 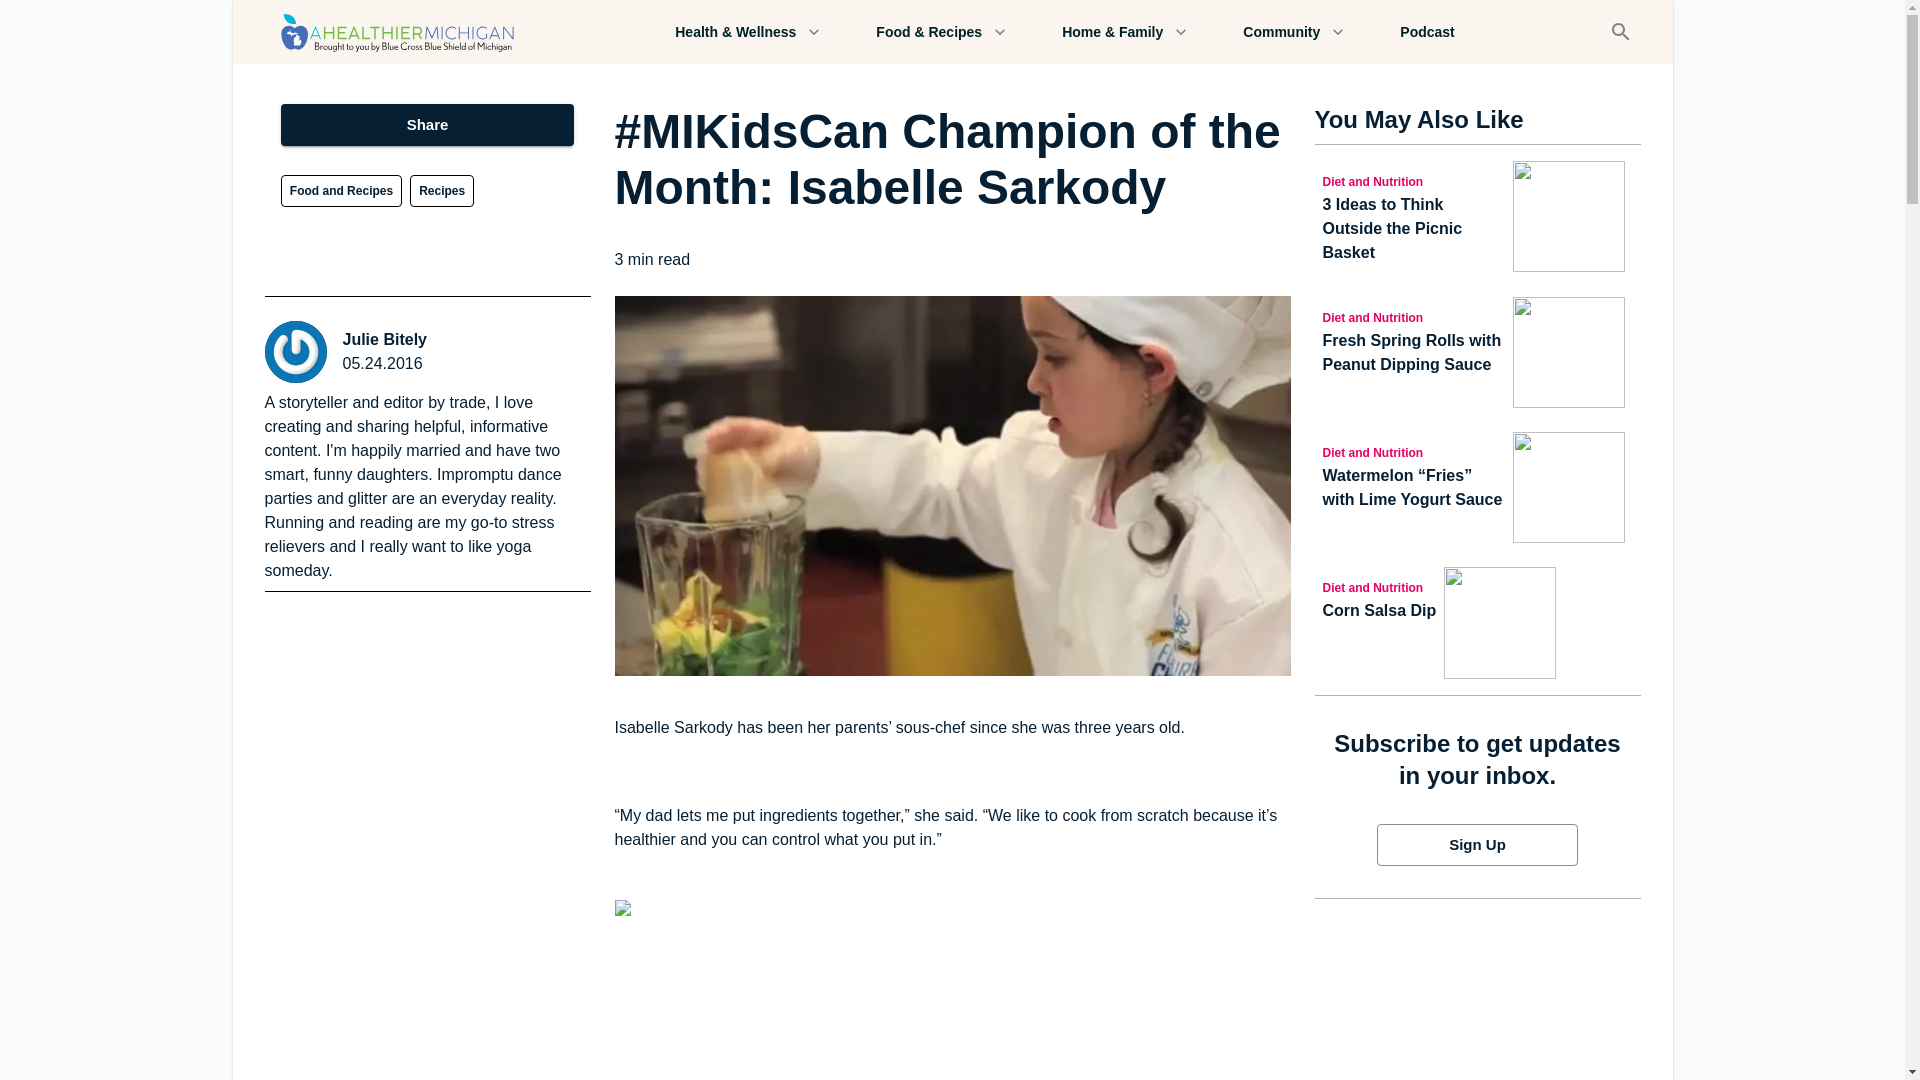 I want to click on Food and Recipes, so click(x=340, y=190).